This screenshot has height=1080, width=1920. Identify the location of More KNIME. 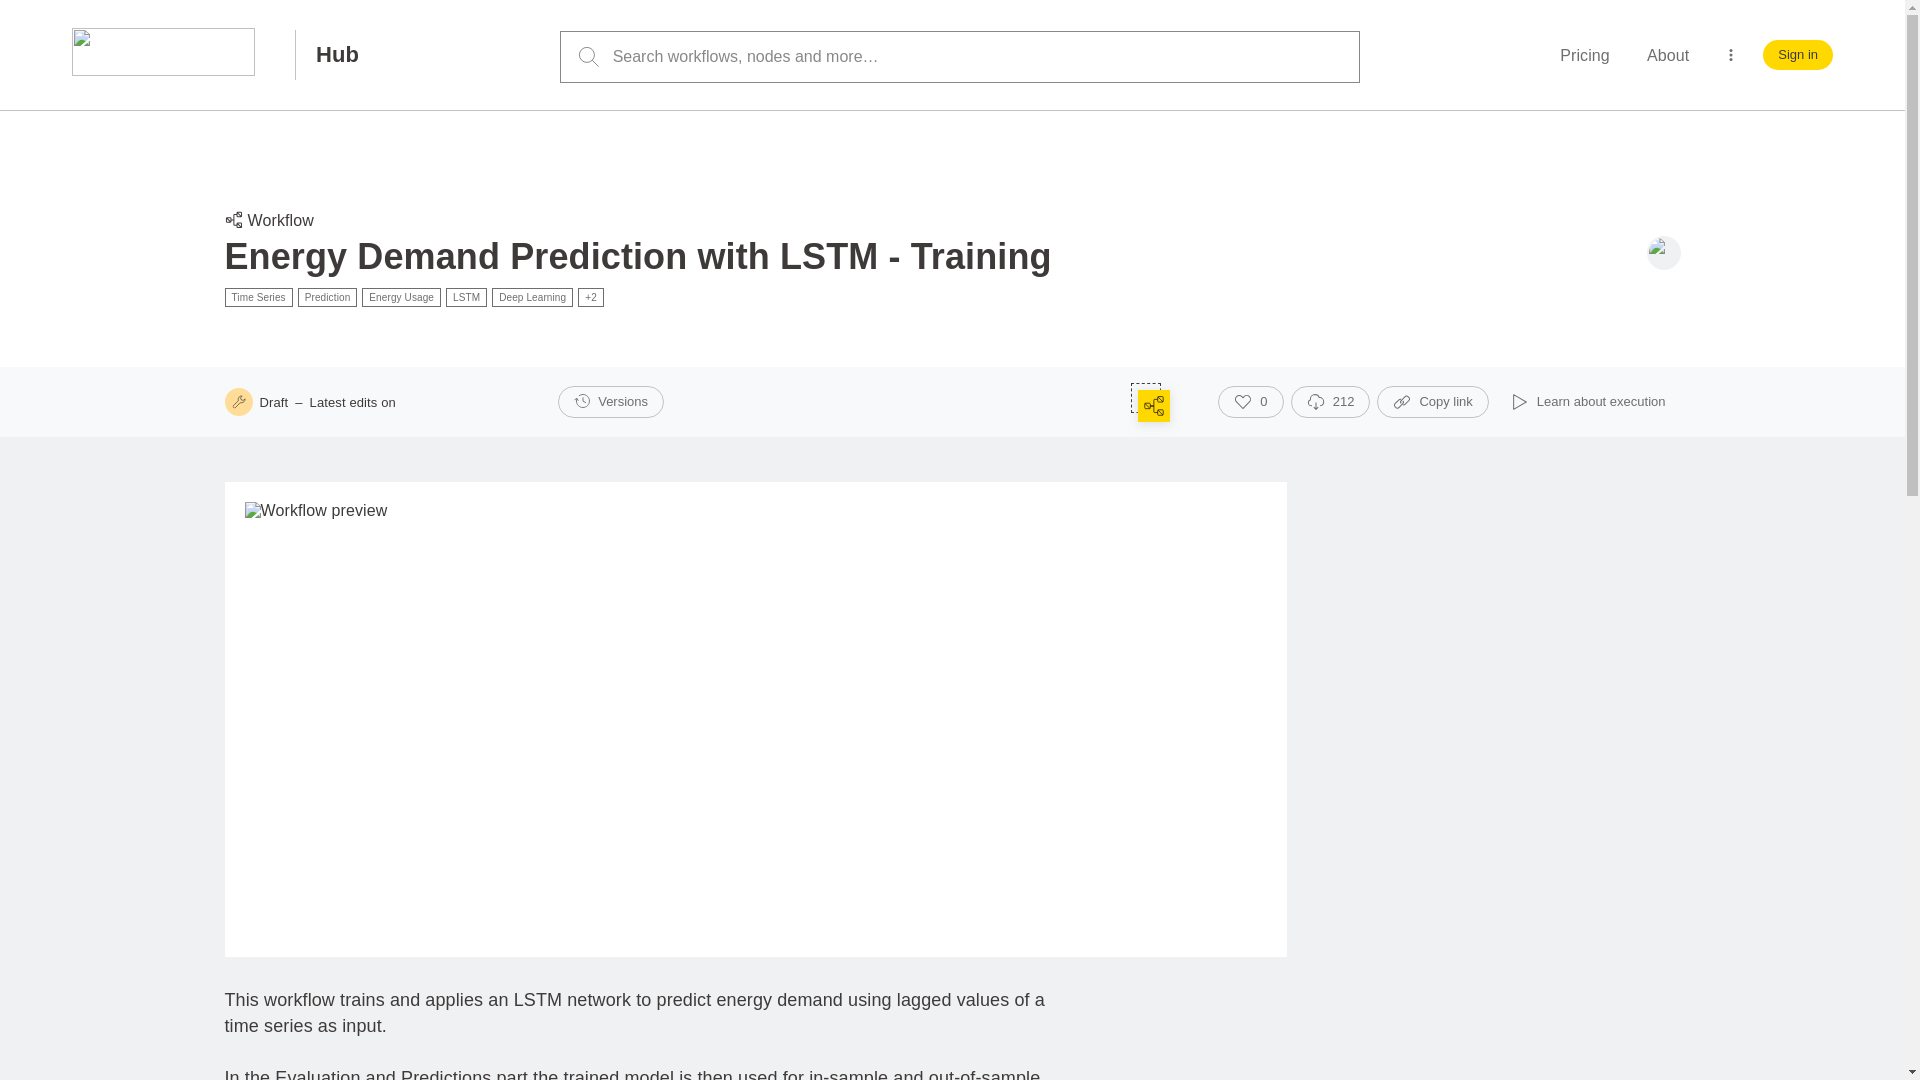
(1730, 54).